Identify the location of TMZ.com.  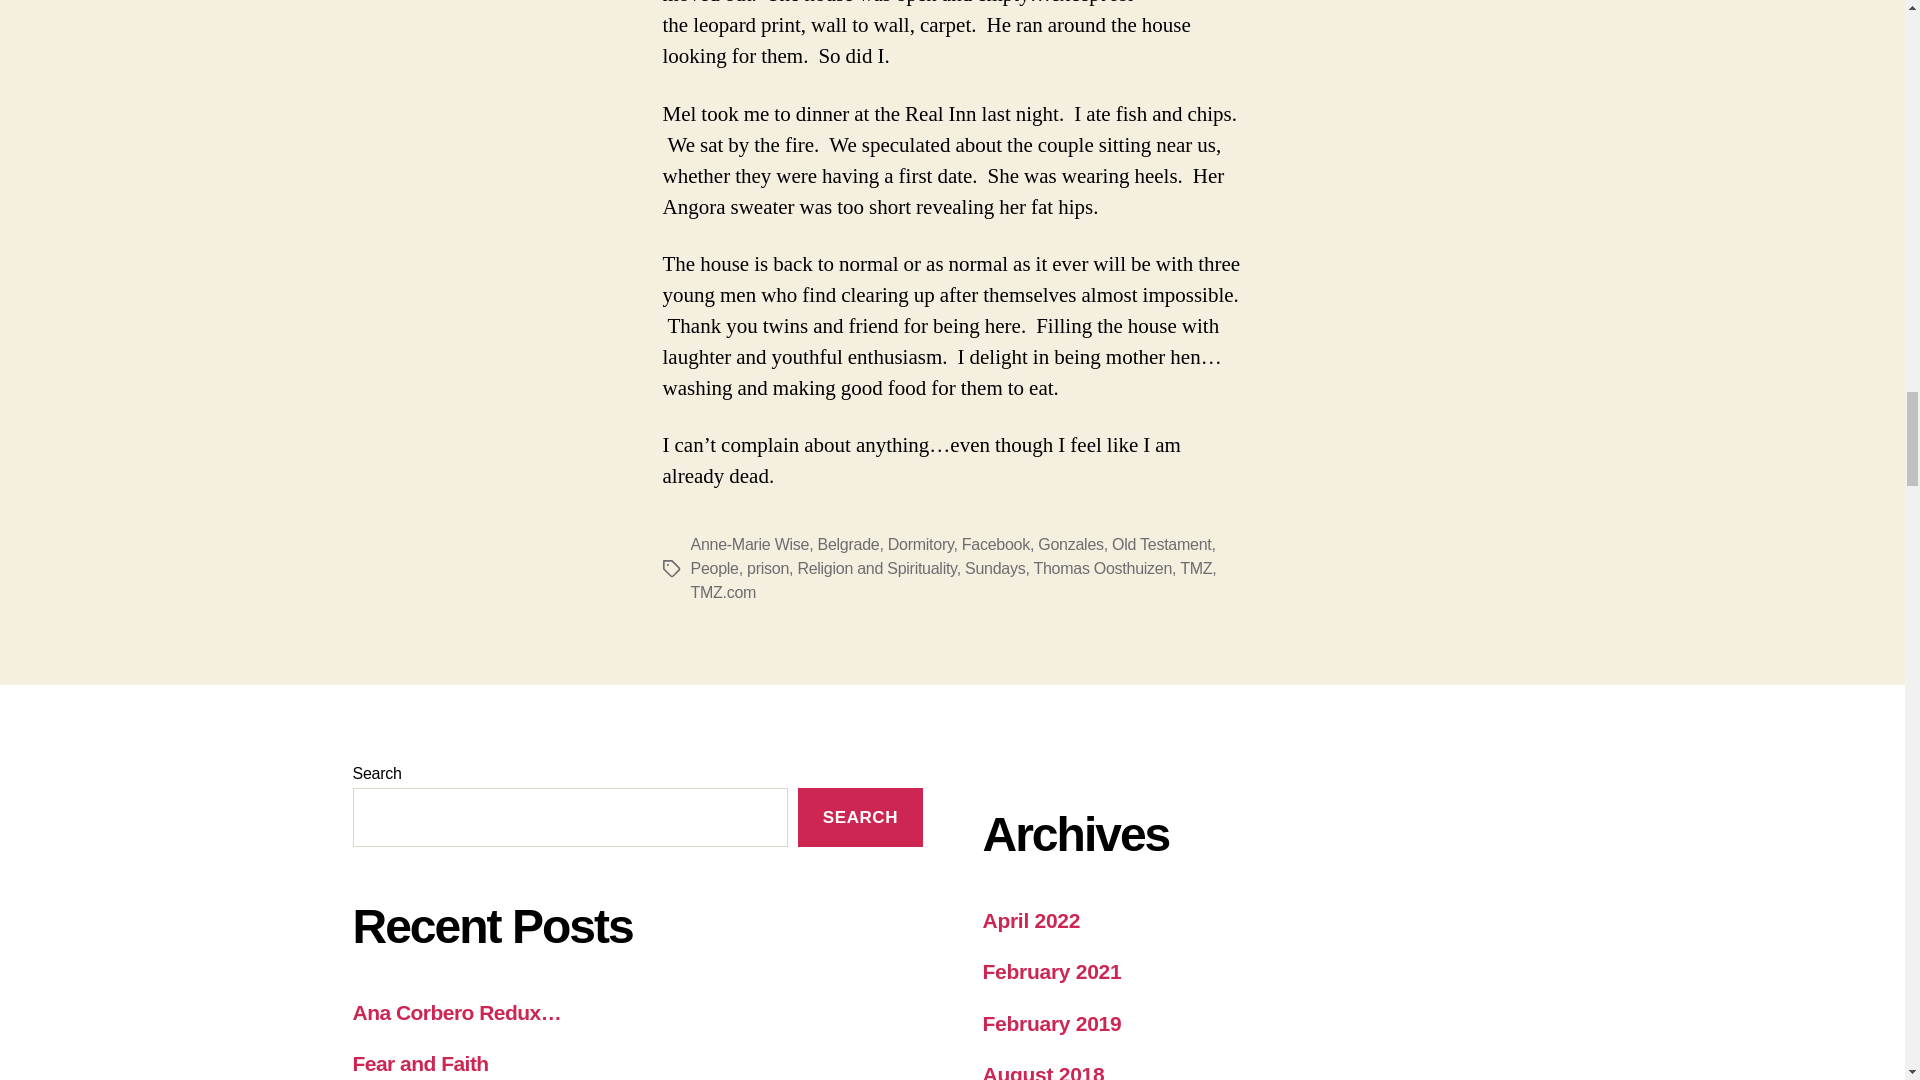
(722, 592).